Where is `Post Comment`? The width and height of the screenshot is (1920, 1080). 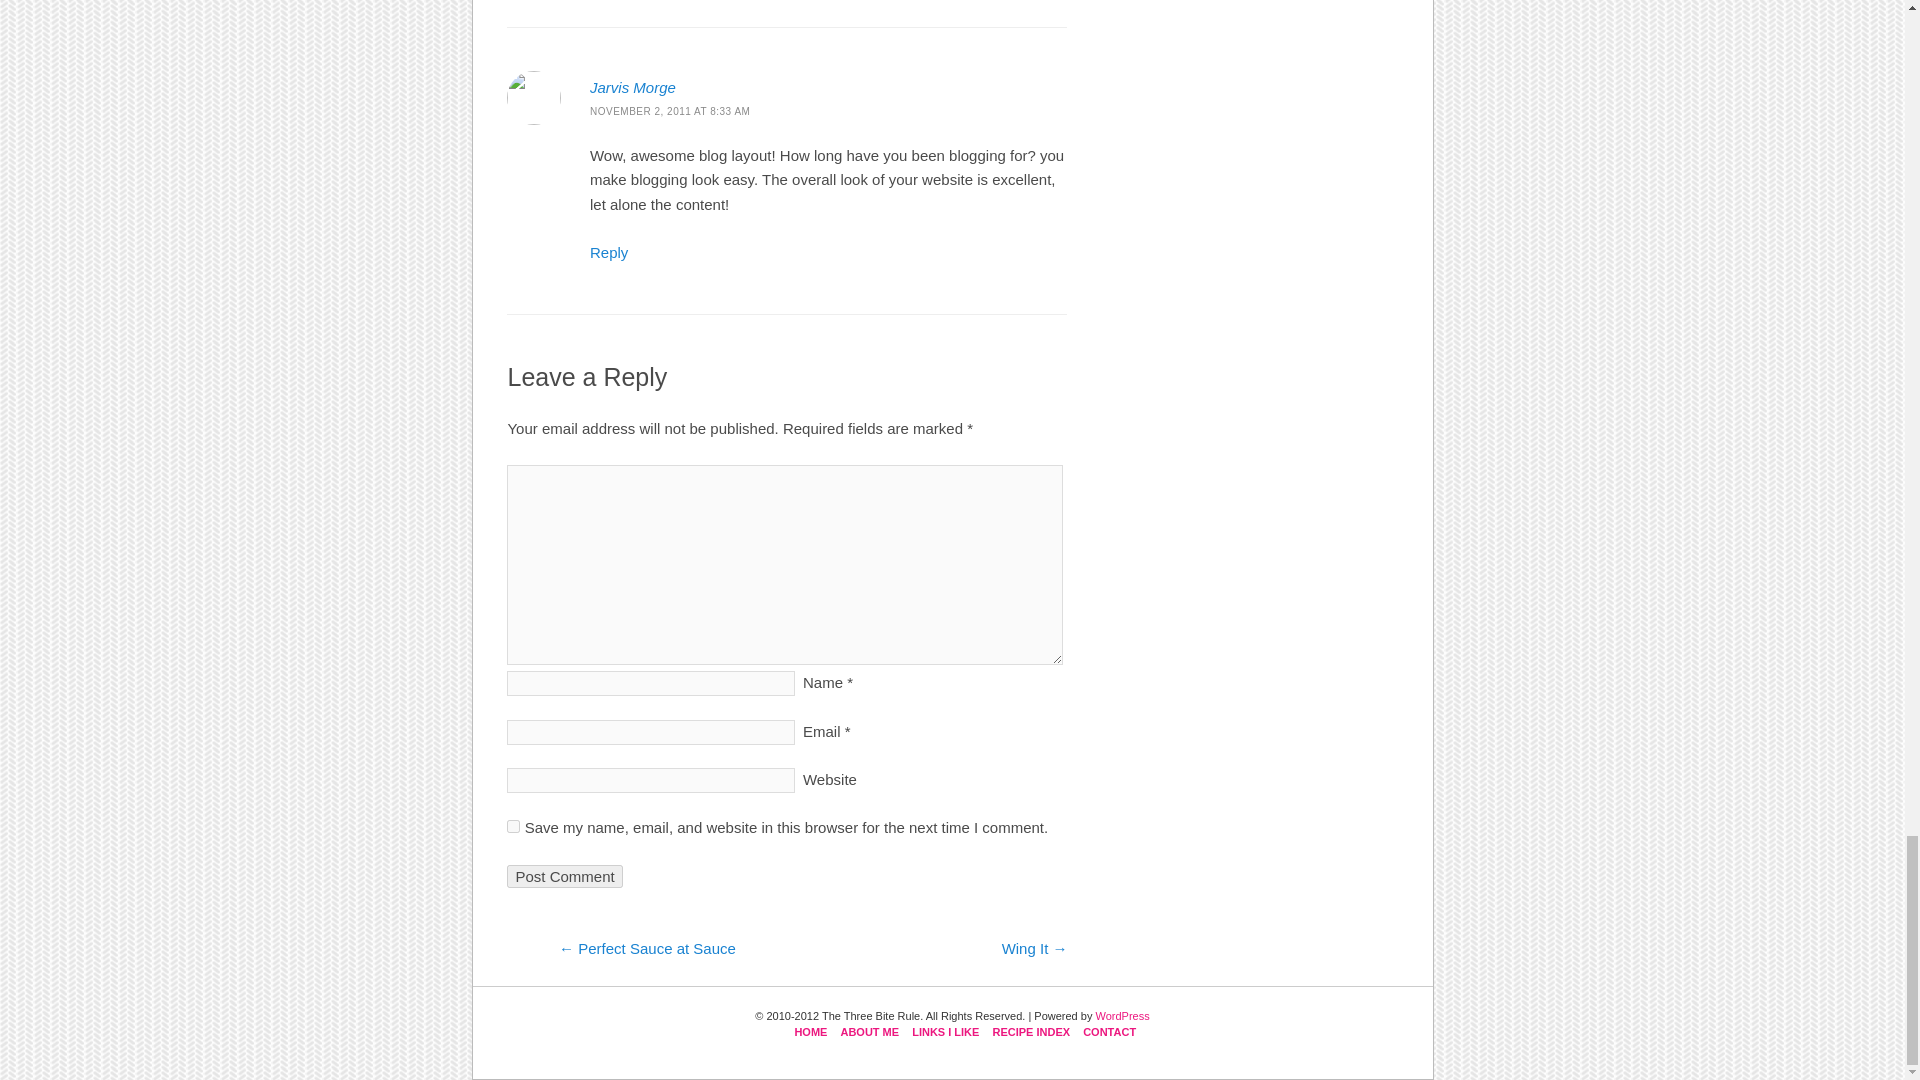 Post Comment is located at coordinates (564, 876).